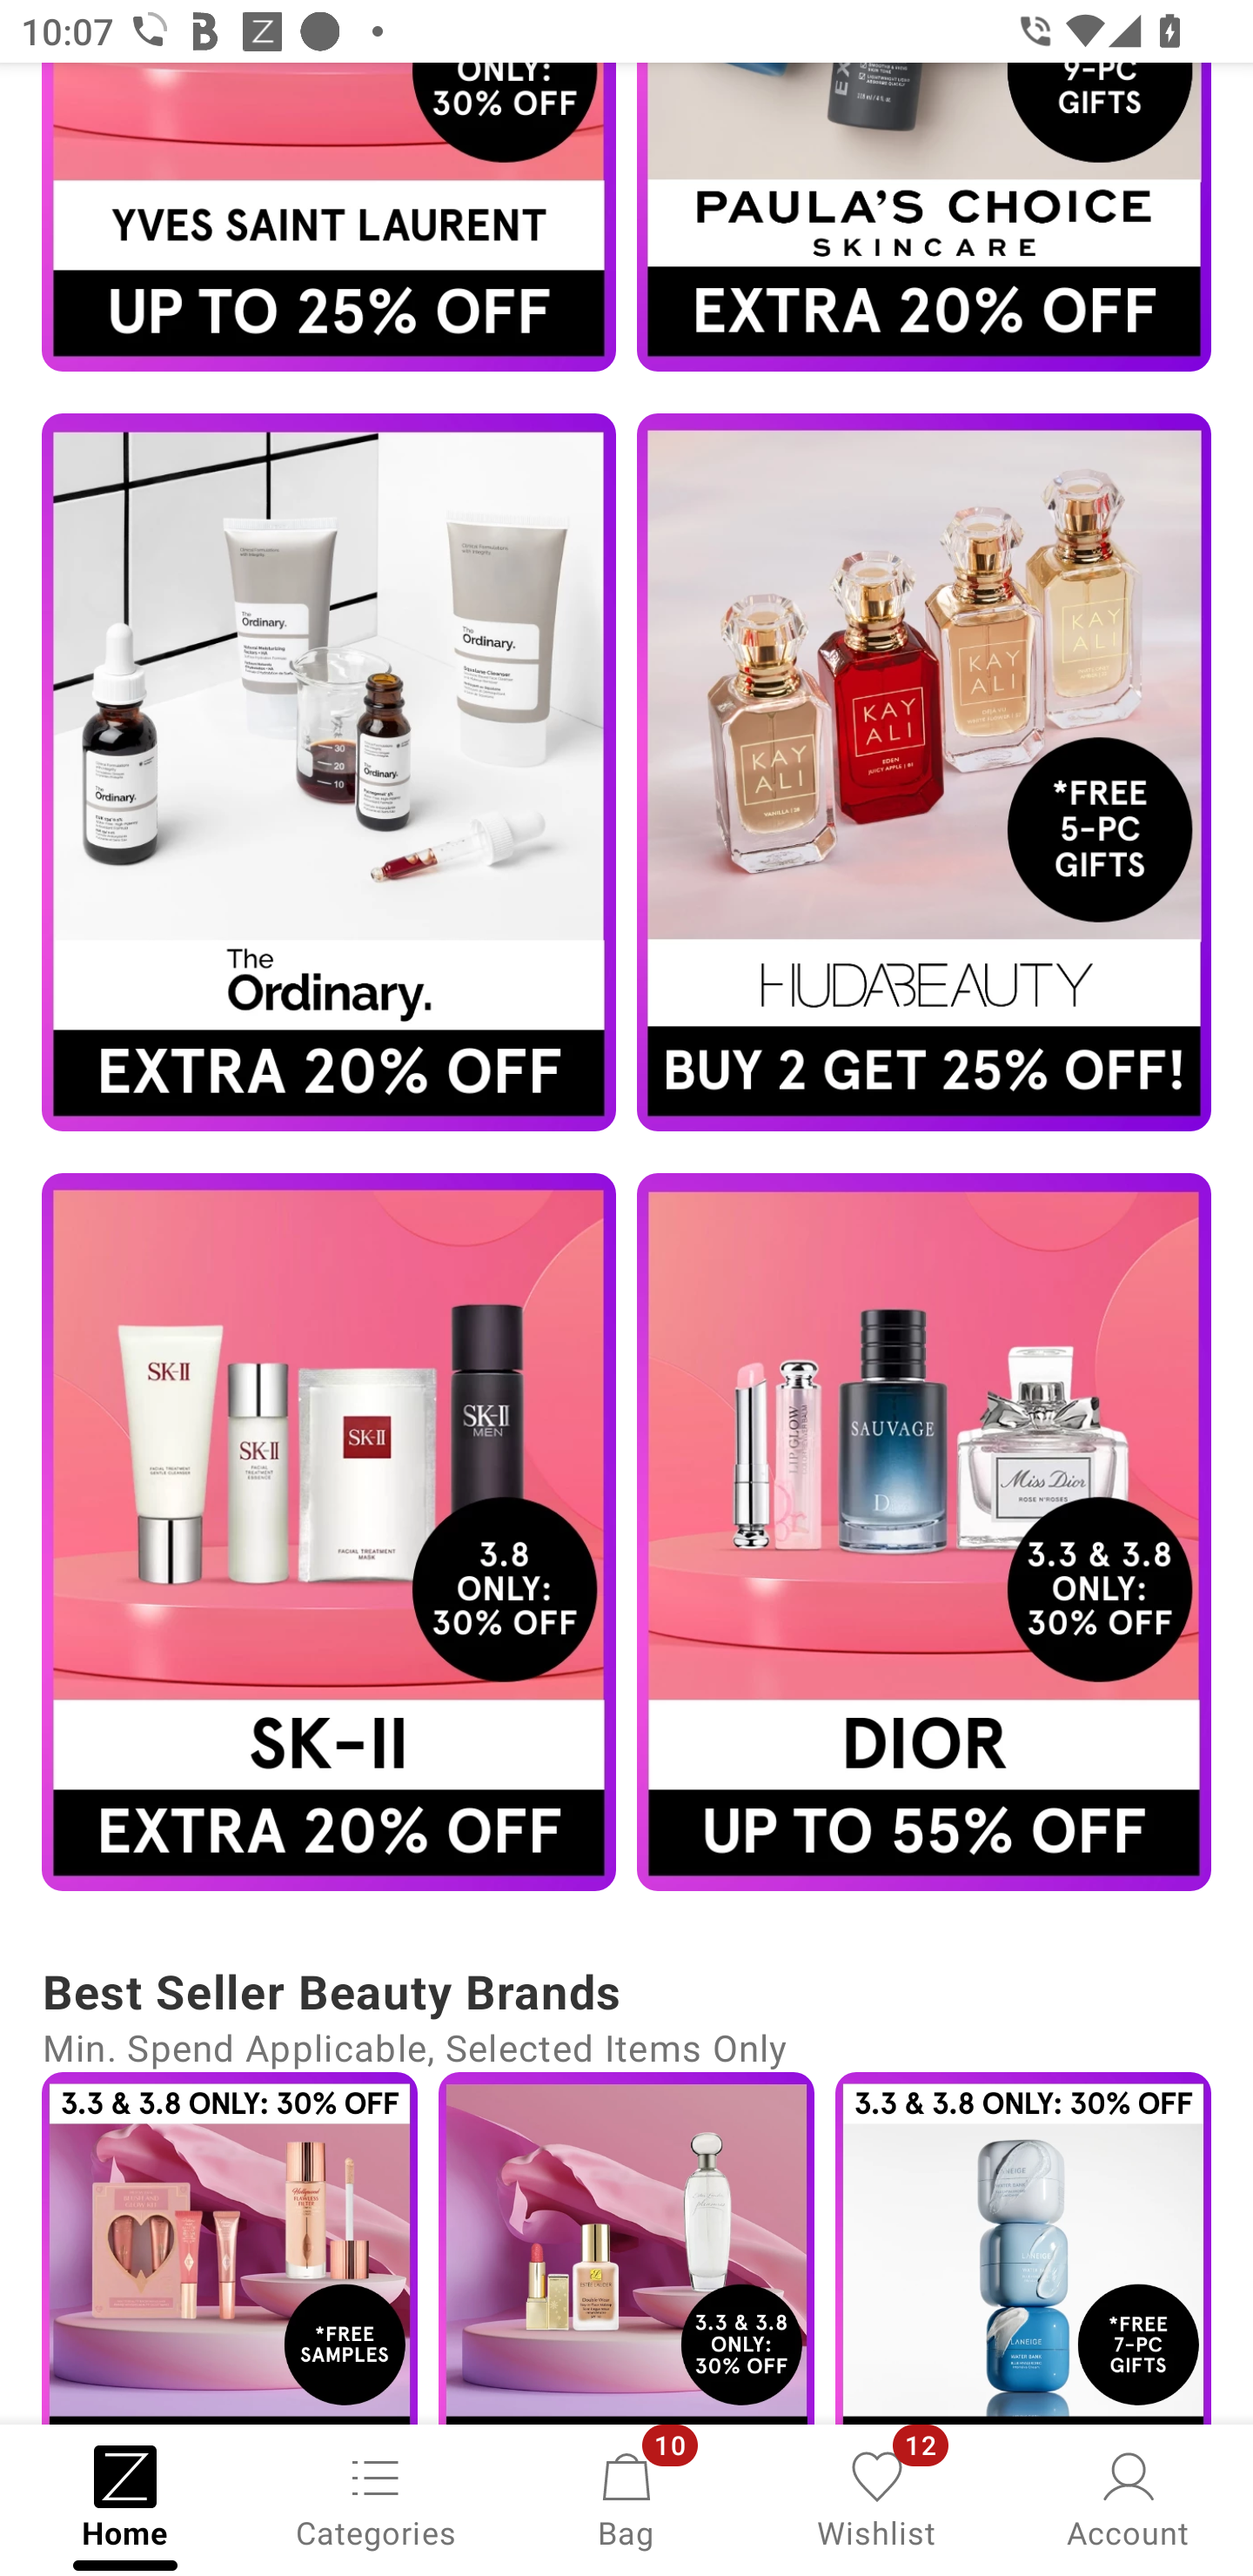 The height and width of the screenshot is (2576, 1253). What do you see at coordinates (329, 216) in the screenshot?
I see `Campaign banner` at bounding box center [329, 216].